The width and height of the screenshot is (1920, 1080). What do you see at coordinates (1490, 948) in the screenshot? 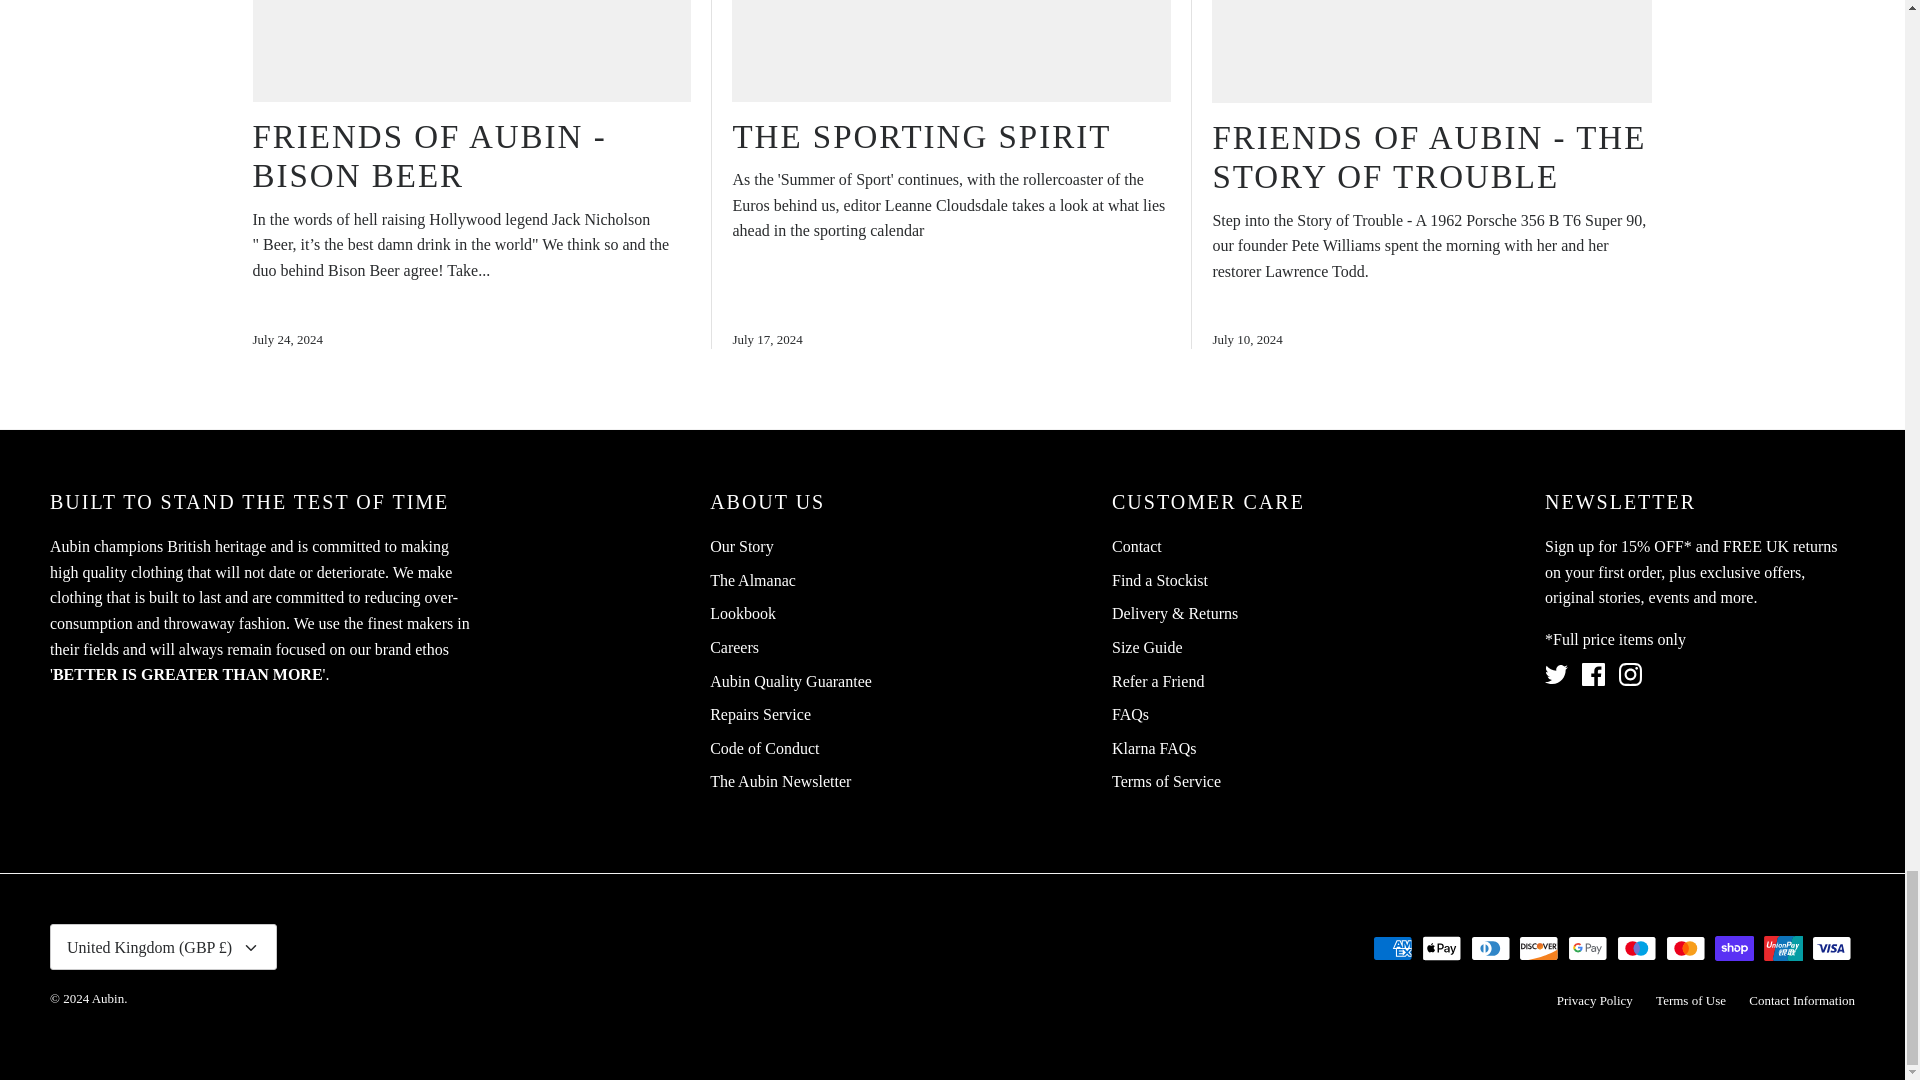
I see `Diners Club` at bounding box center [1490, 948].